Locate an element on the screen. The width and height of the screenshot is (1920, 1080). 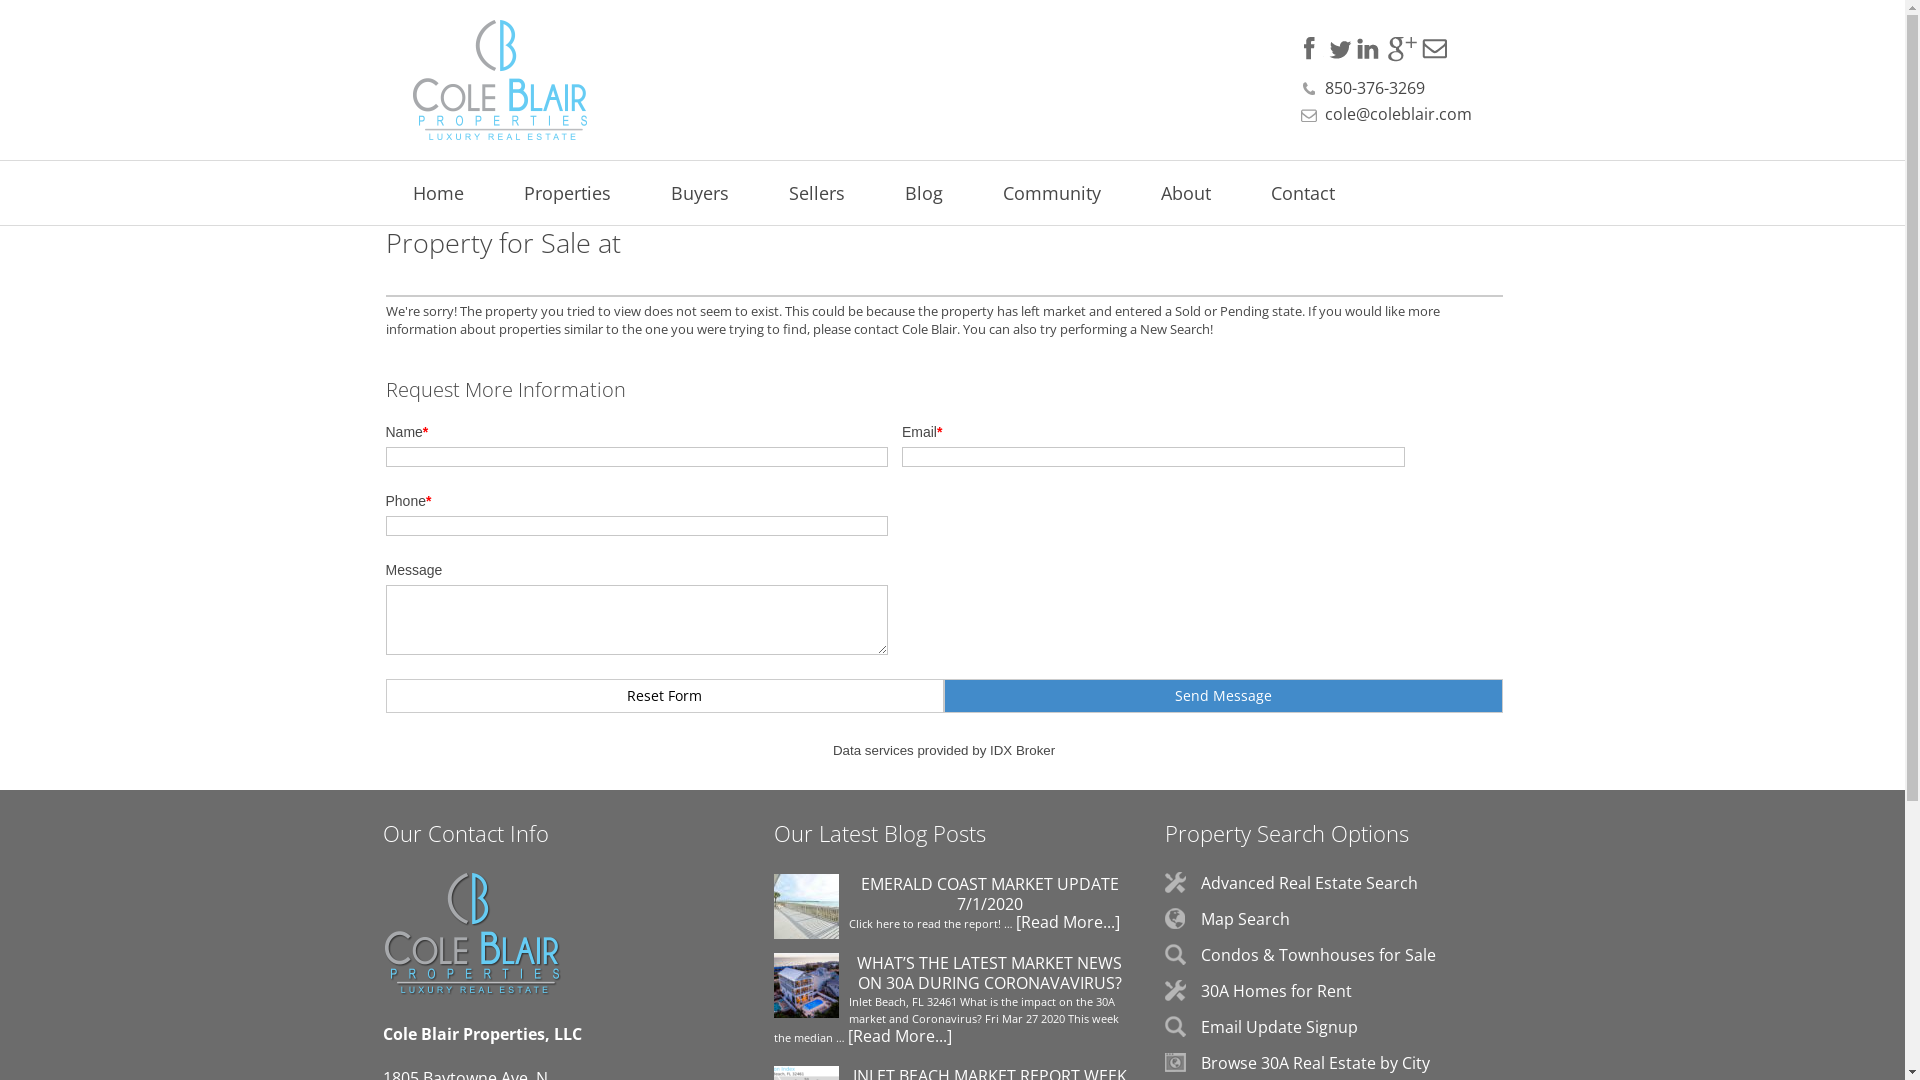
Map Search is located at coordinates (1246, 919).